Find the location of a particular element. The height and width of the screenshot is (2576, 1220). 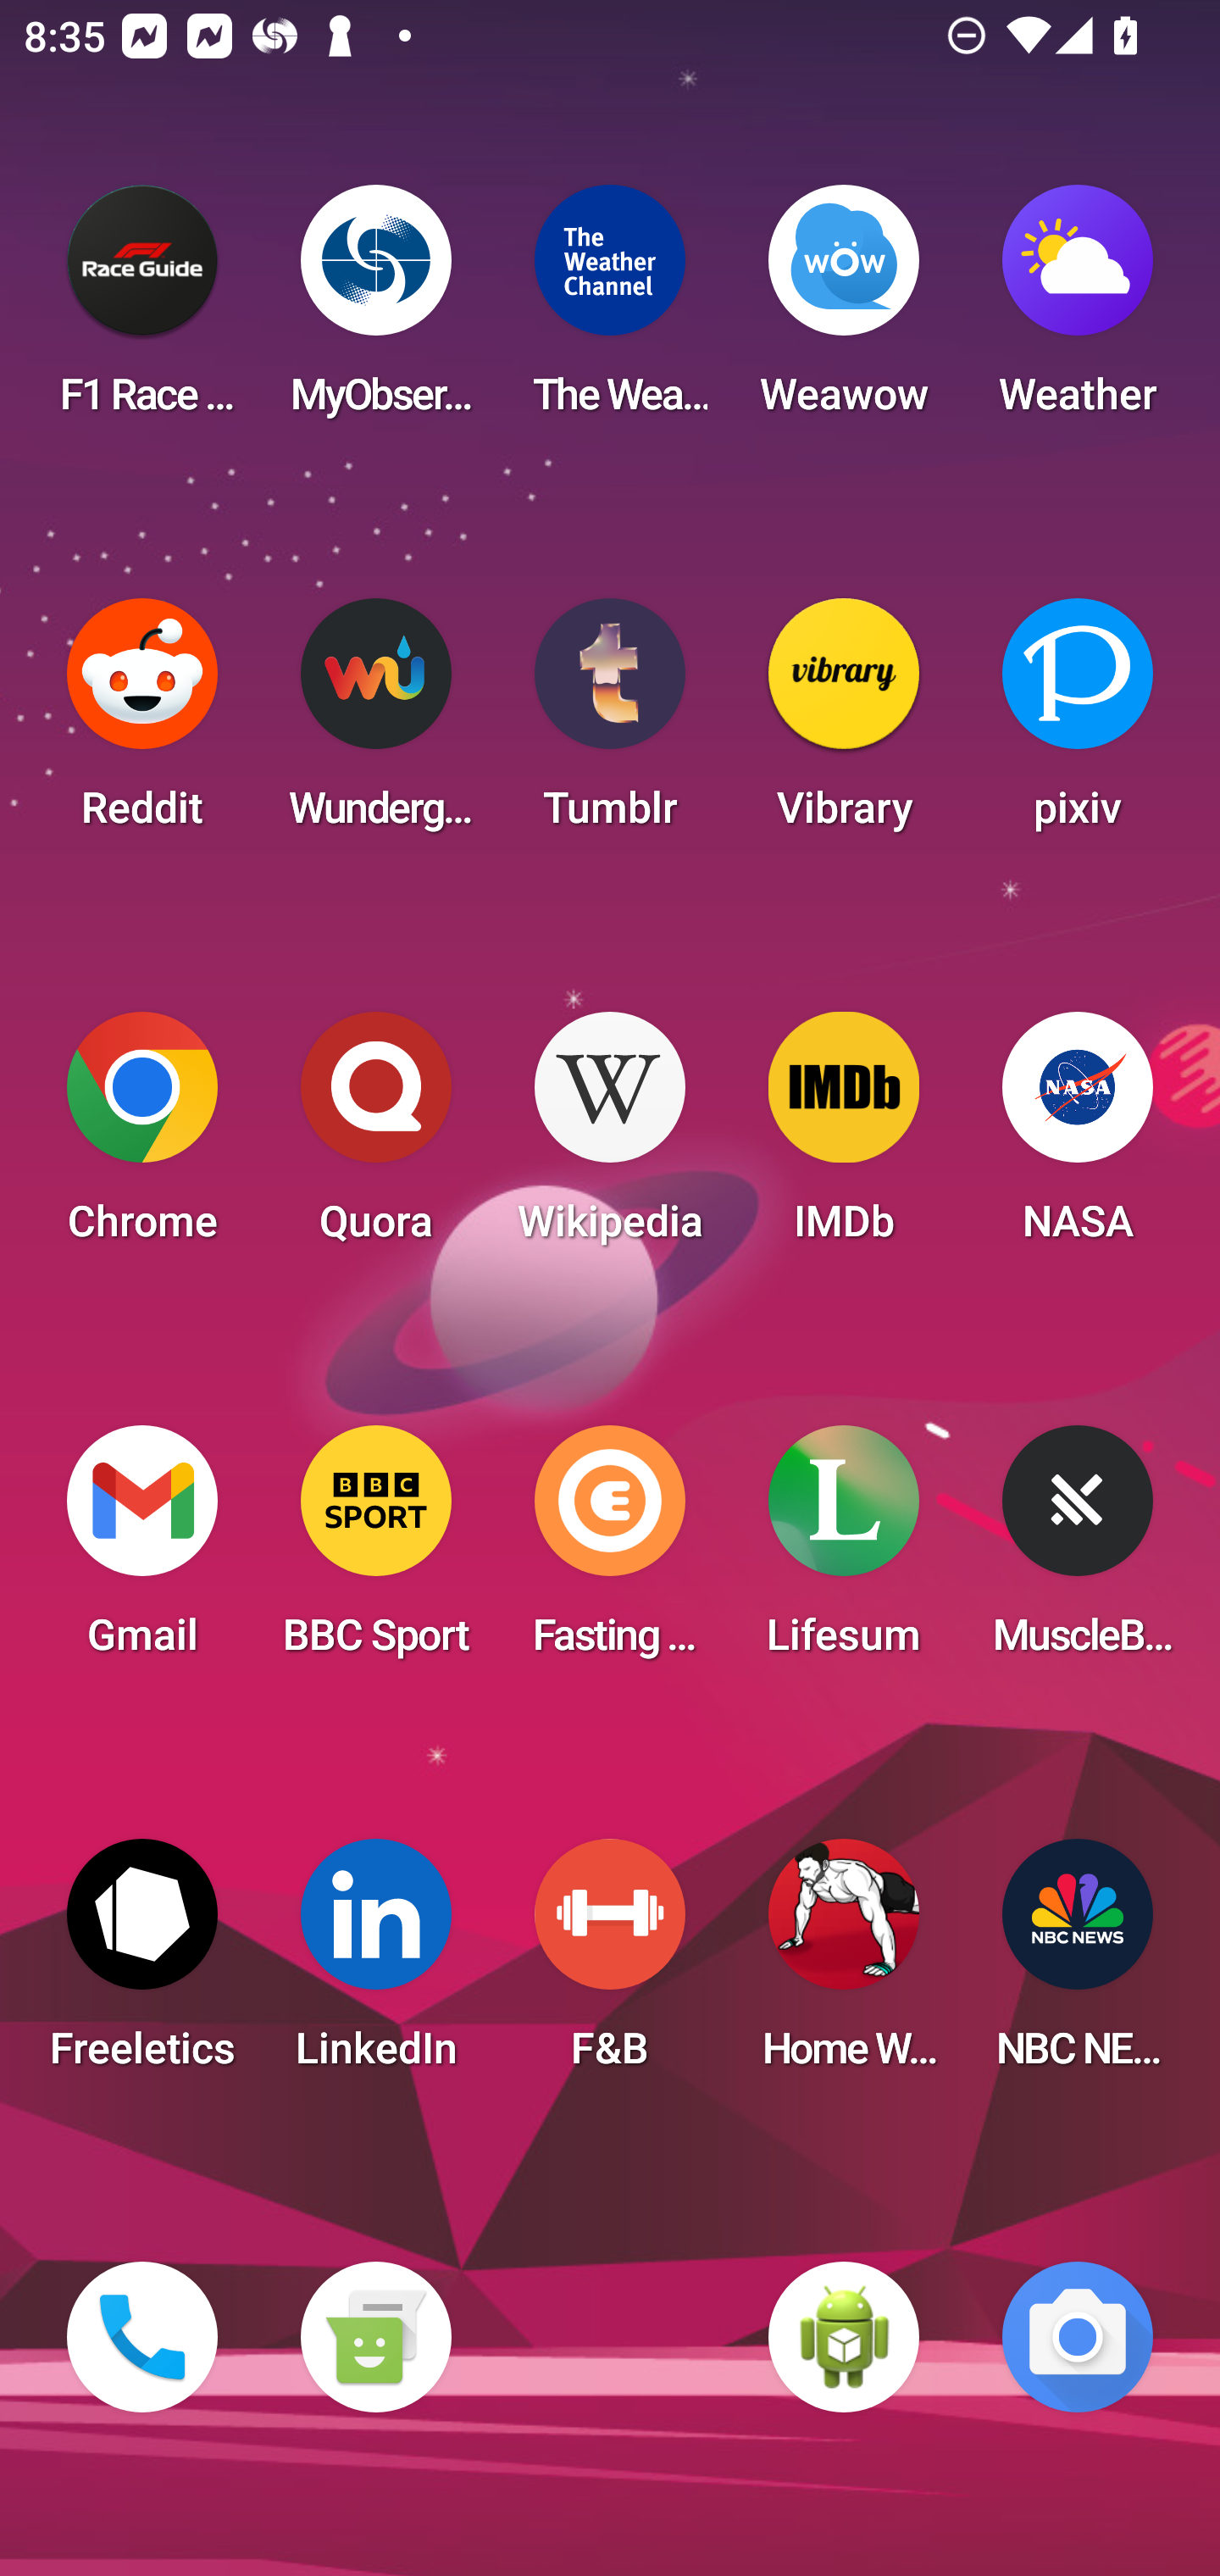

Fasting Coach is located at coordinates (610, 1551).